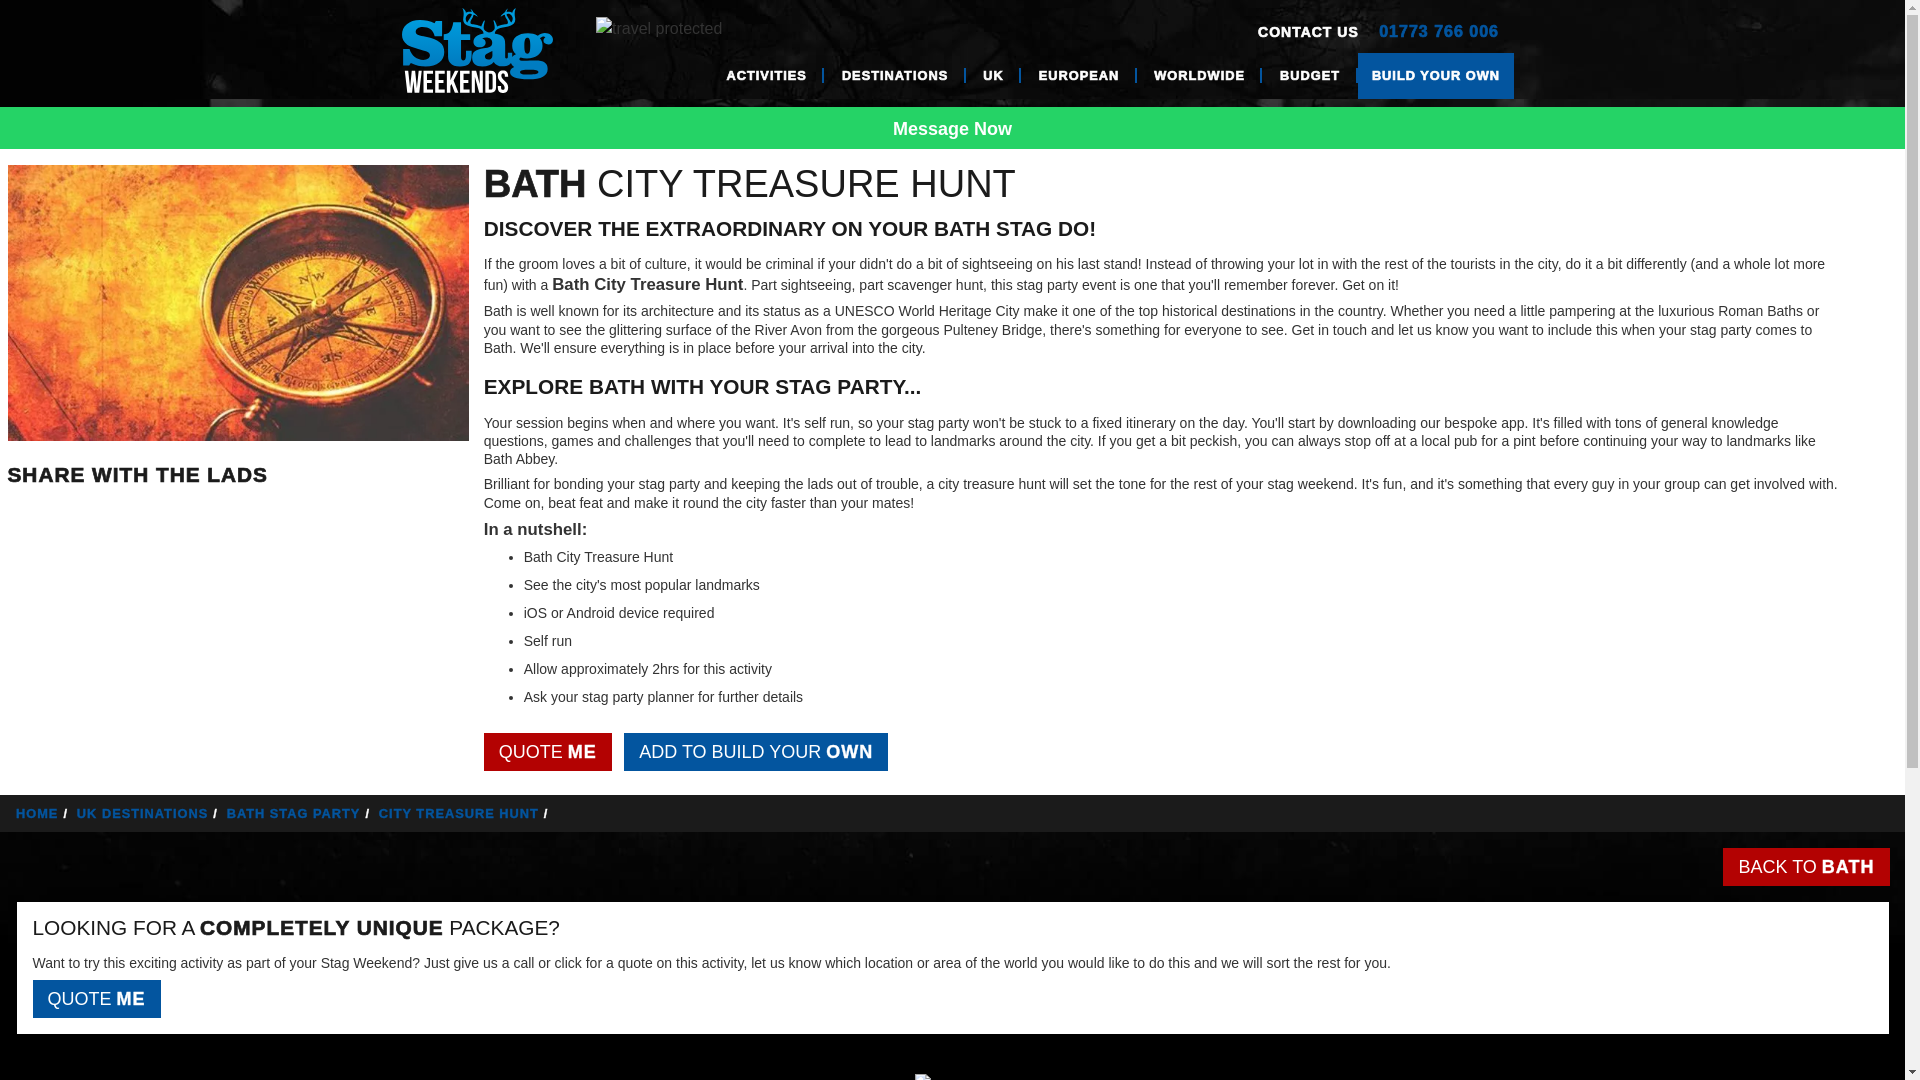  I want to click on BUILD YOUR OWN, so click(1436, 76).